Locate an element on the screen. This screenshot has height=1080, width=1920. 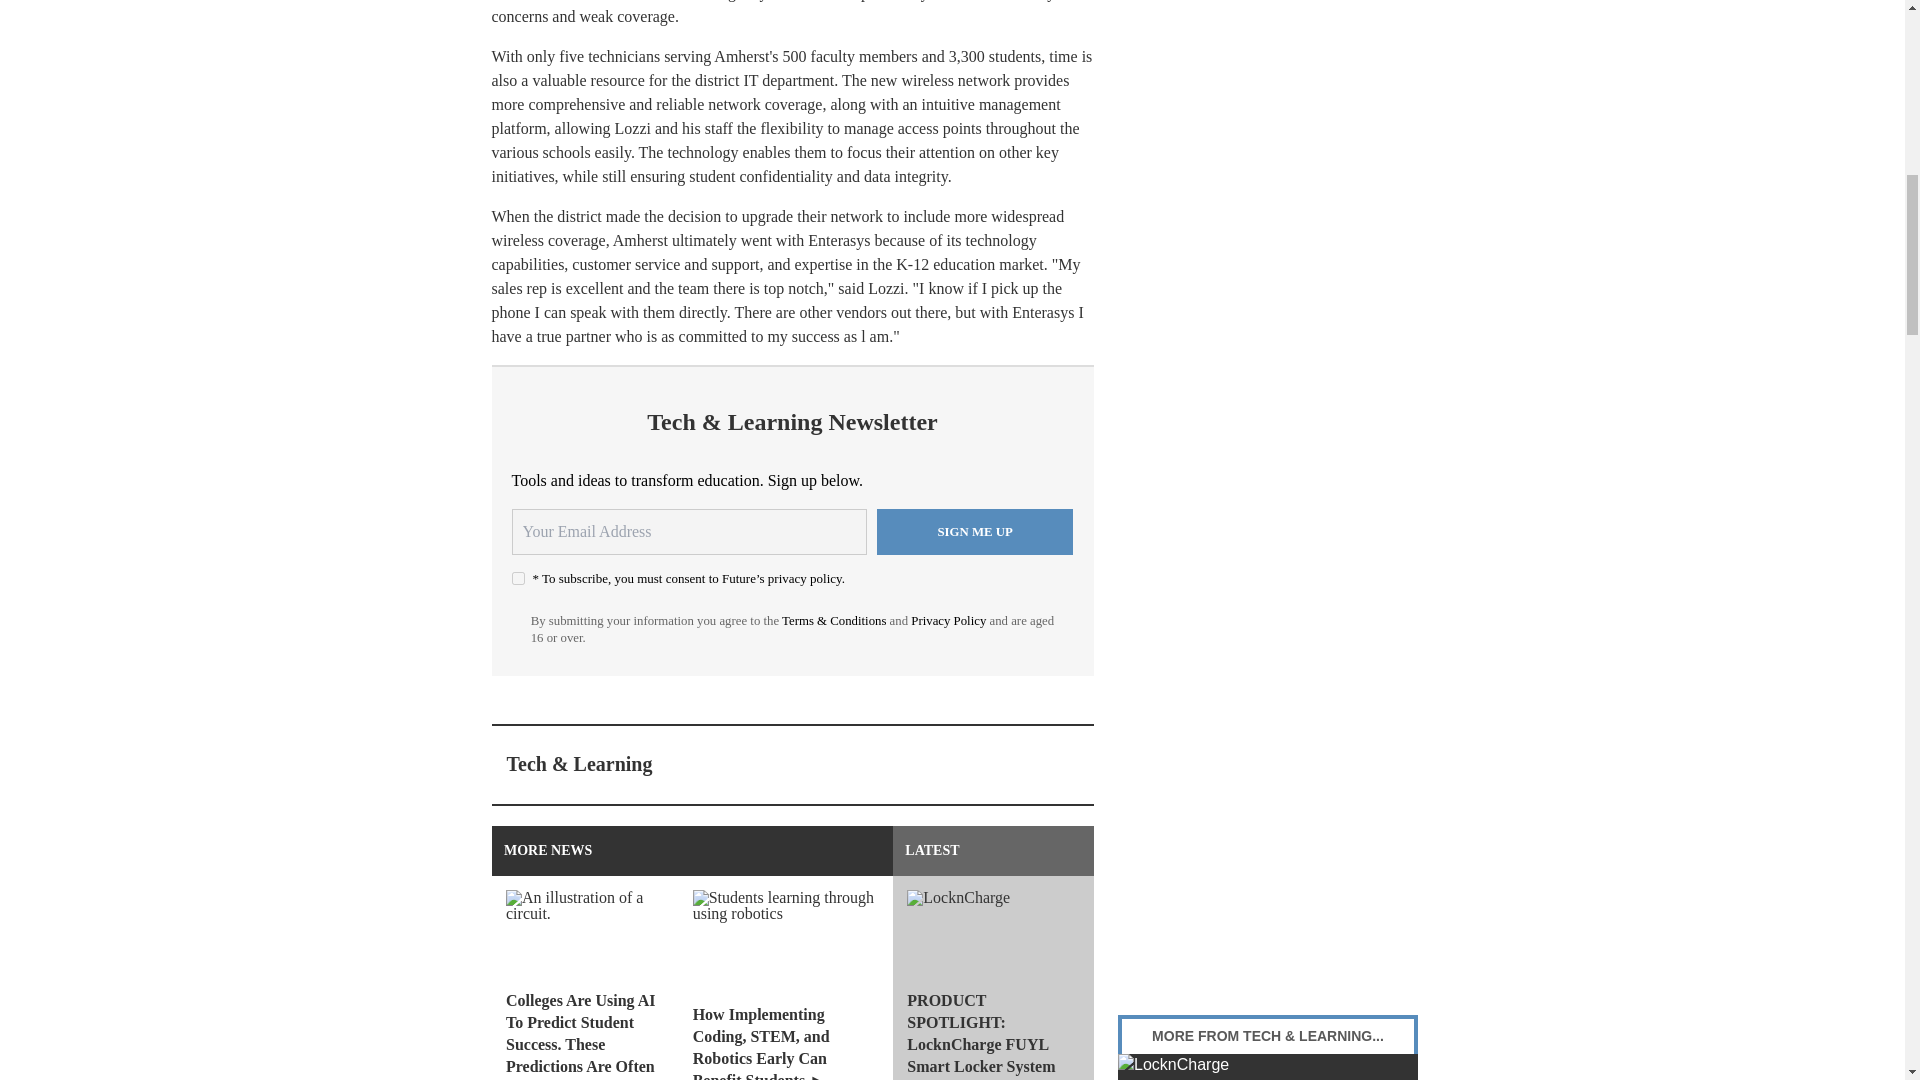
Sign me up is located at coordinates (975, 532).